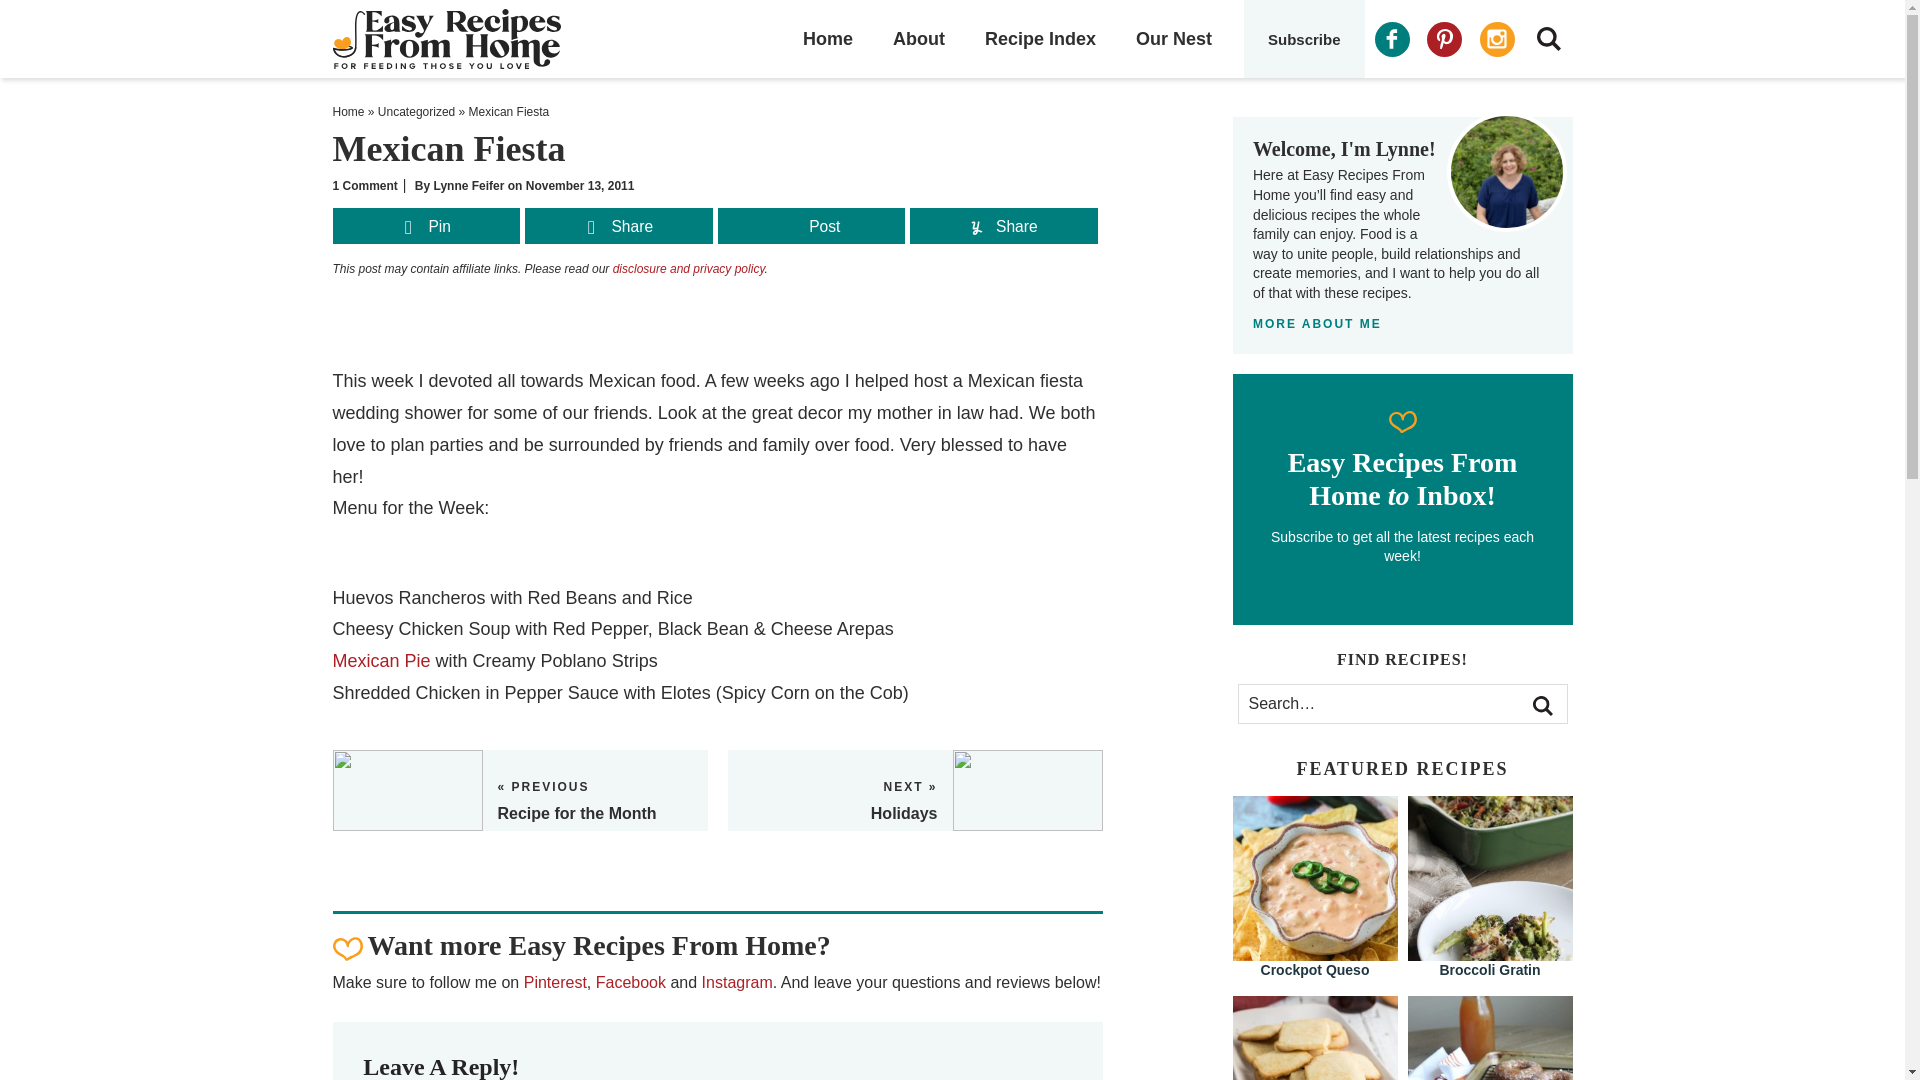 The image size is (1920, 1080). I want to click on Lynne Feifer, so click(468, 186).